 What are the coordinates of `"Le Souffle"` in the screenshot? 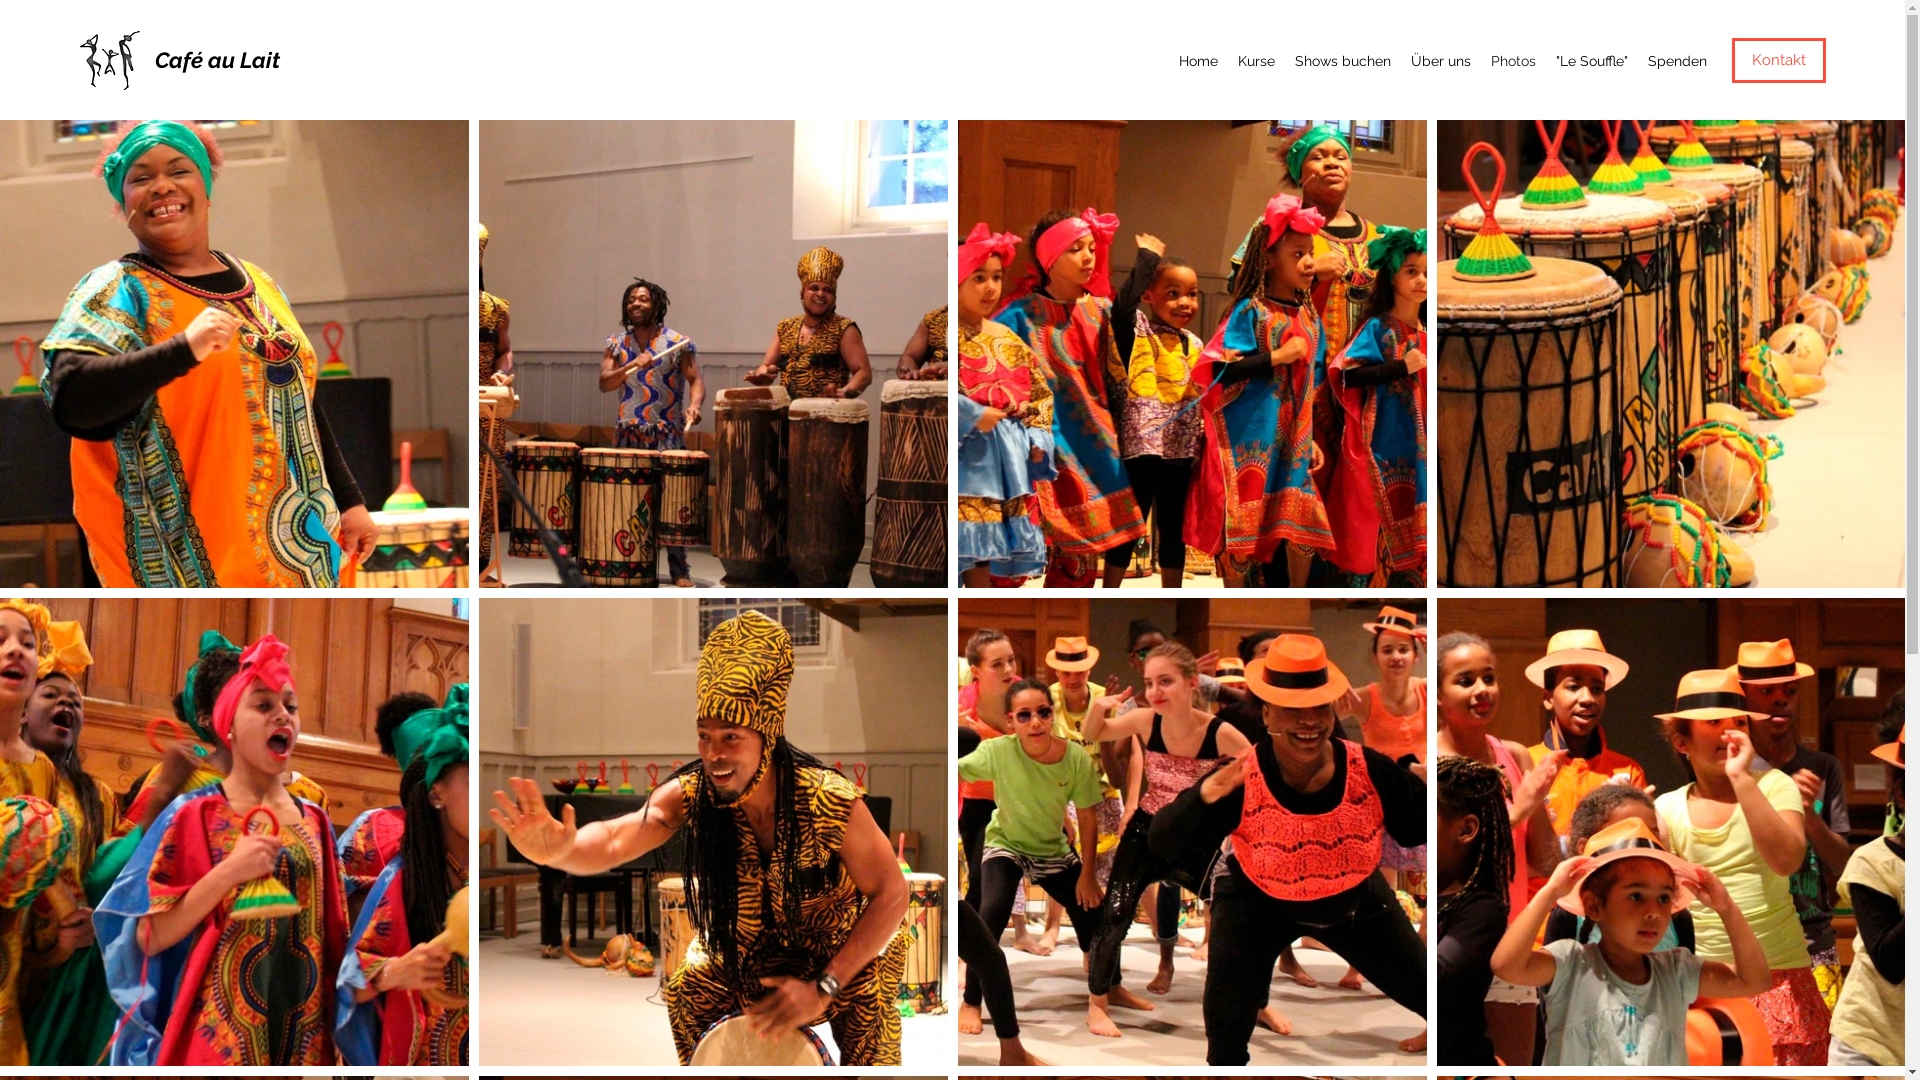 It's located at (1592, 61).